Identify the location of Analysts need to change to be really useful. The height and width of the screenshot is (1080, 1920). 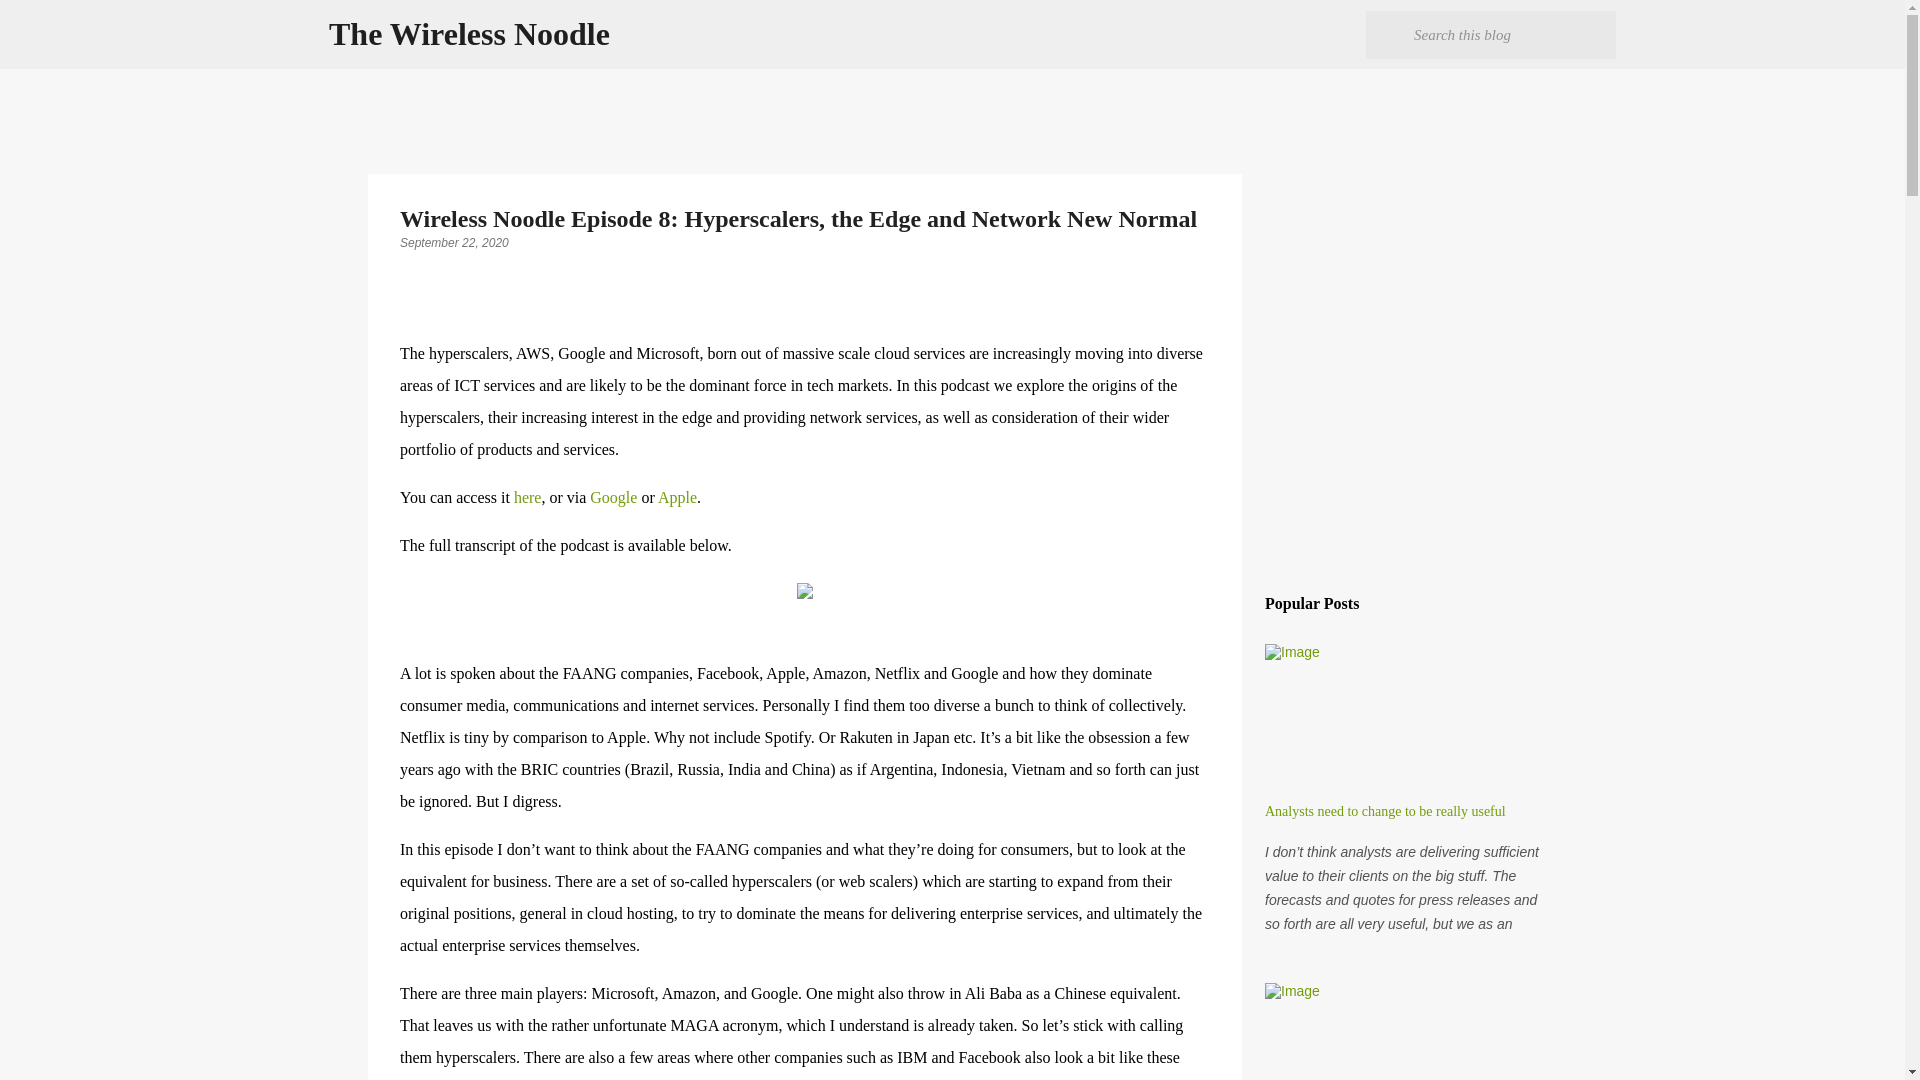
(1385, 810).